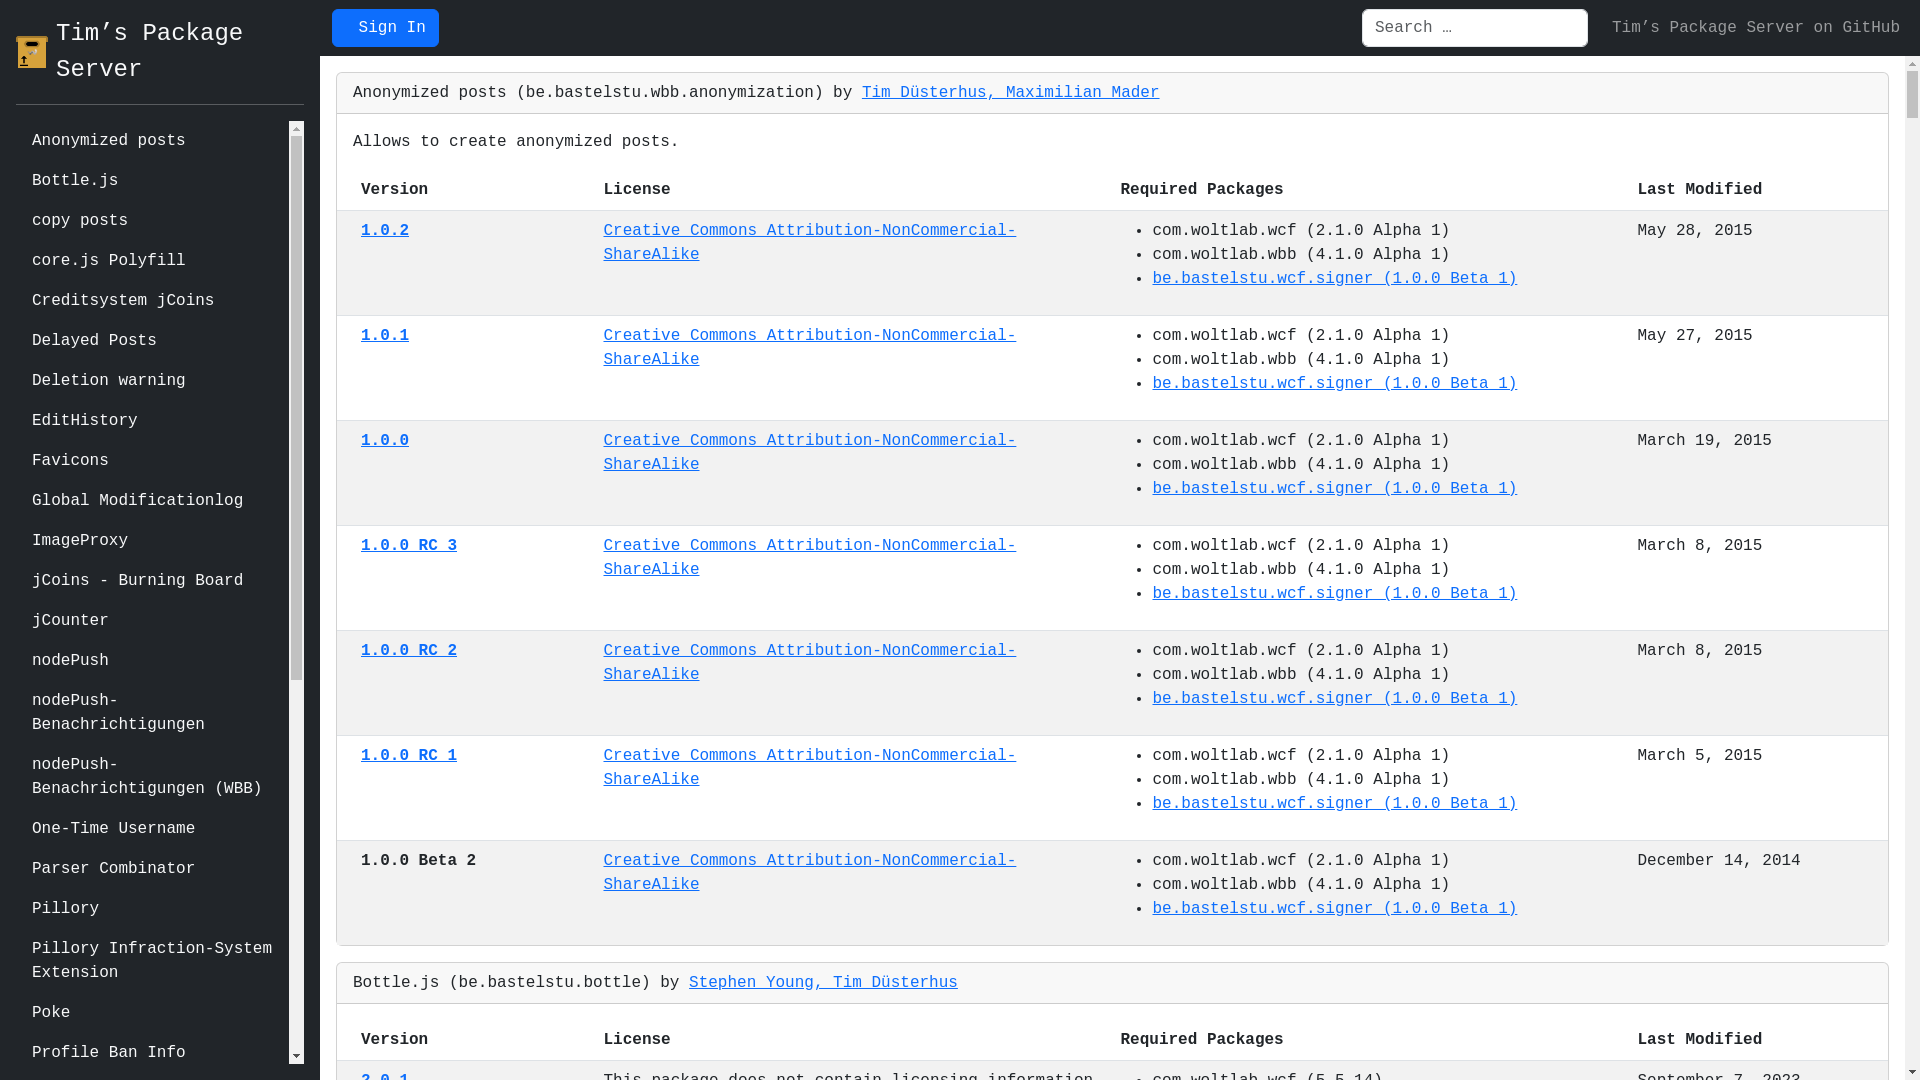  Describe the element at coordinates (810, 348) in the screenshot. I see `Creative Commons Attribution-NonCommercial-ShareAlike` at that location.